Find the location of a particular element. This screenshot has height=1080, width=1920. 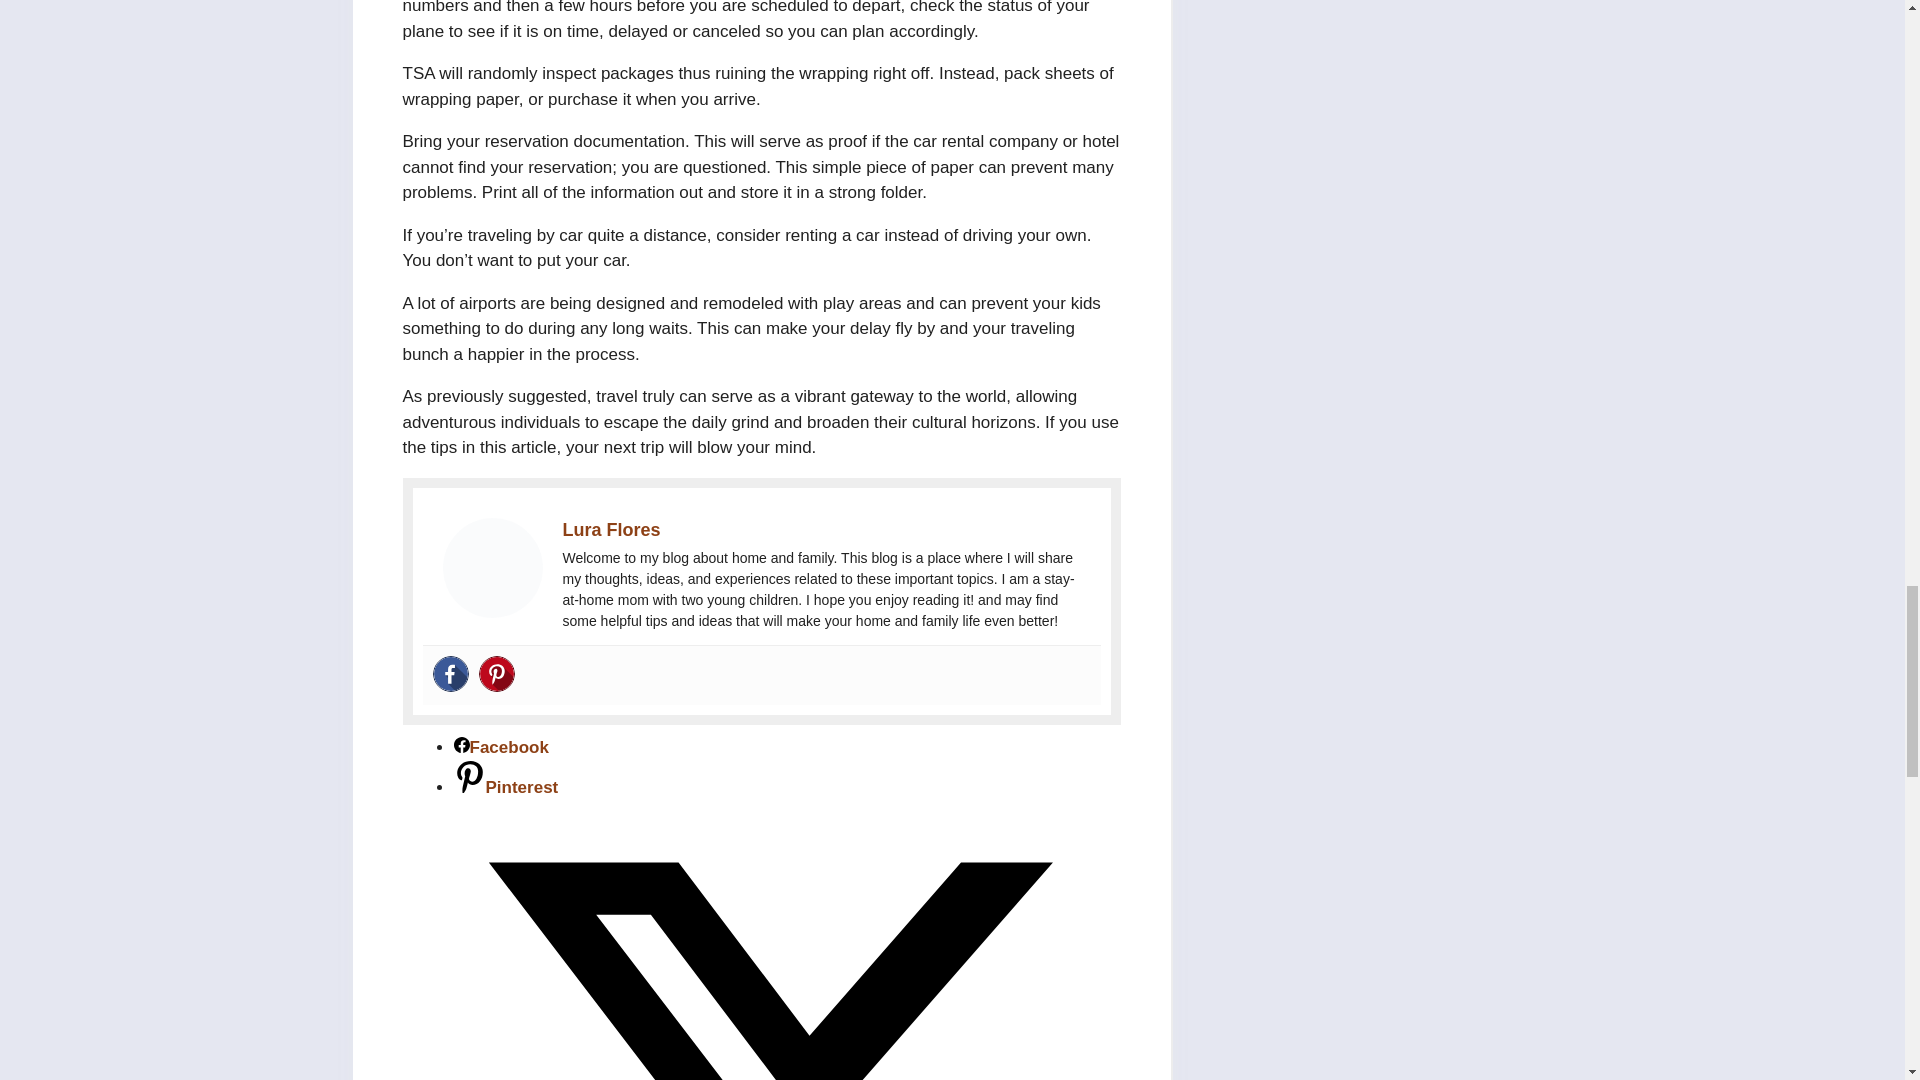

Facebook is located at coordinates (450, 674).